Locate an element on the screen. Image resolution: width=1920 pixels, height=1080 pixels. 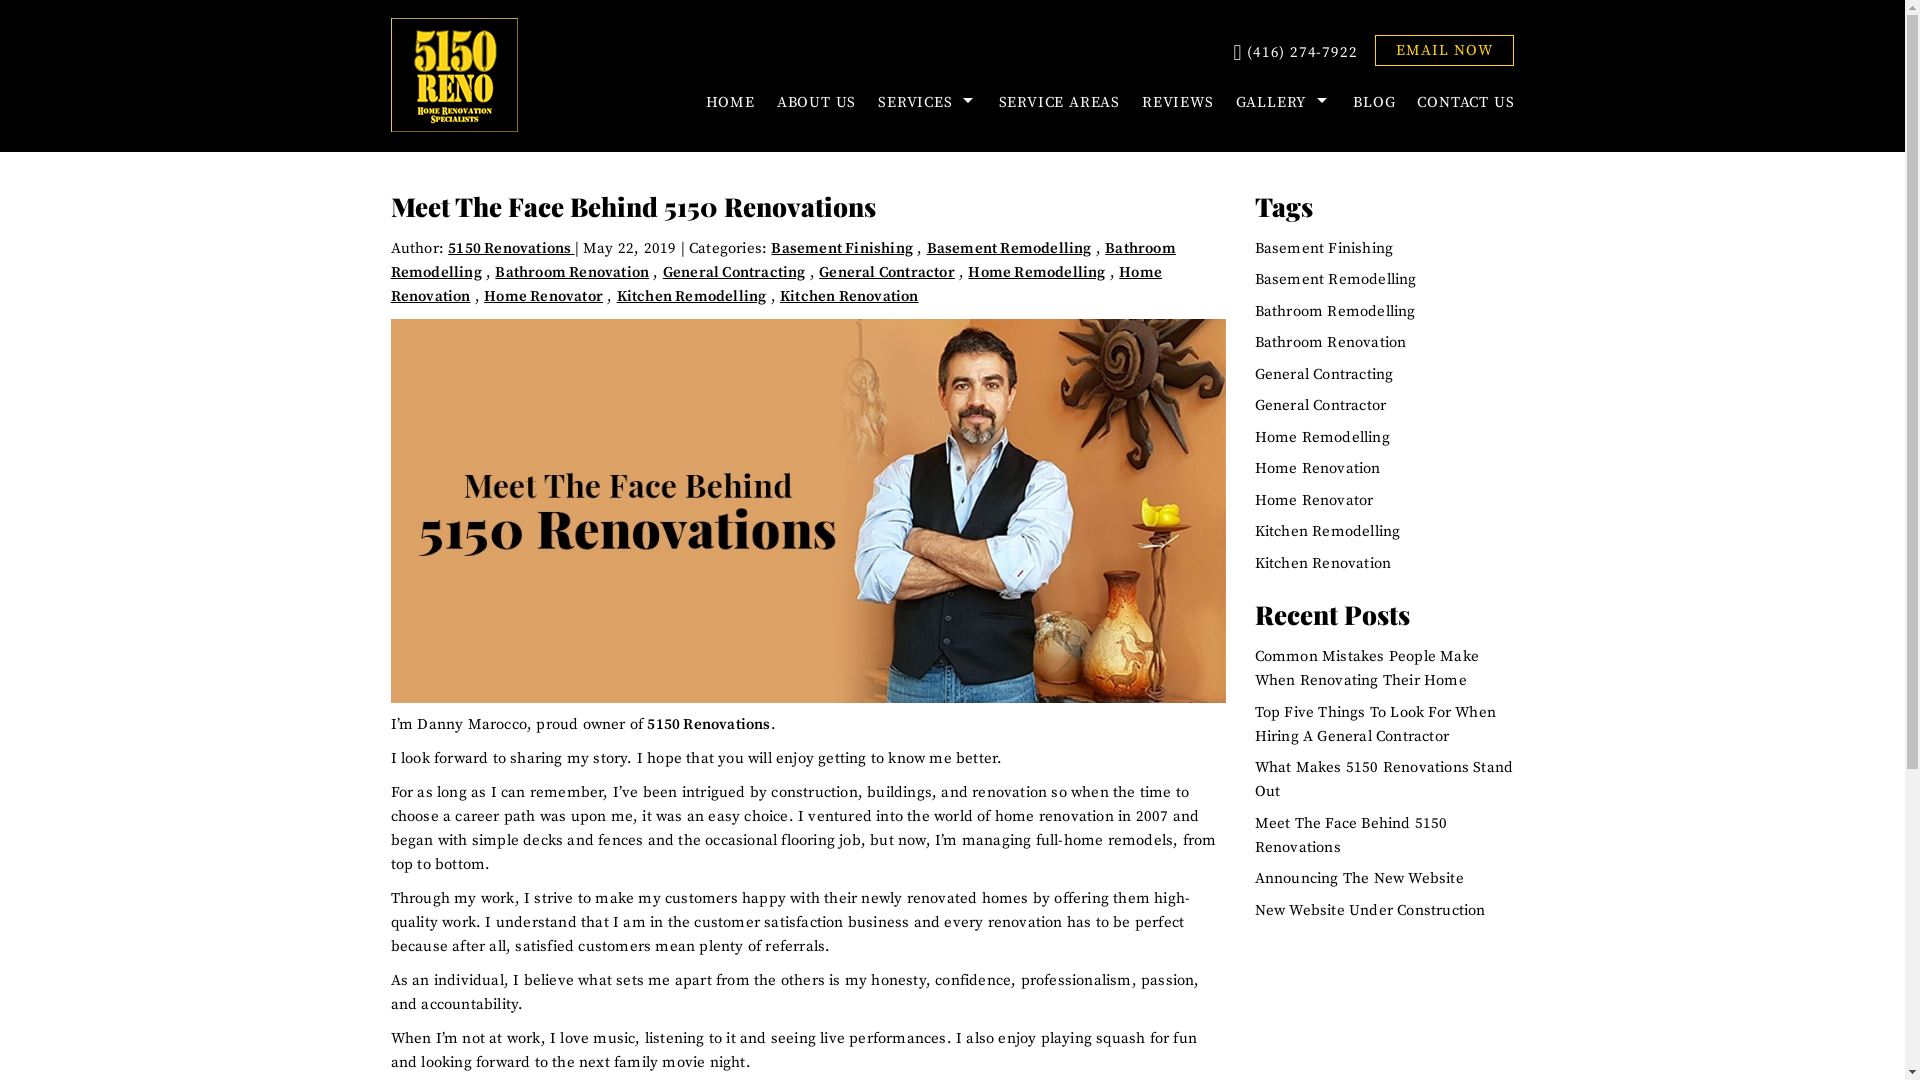
GALLERY is located at coordinates (1284, 102).